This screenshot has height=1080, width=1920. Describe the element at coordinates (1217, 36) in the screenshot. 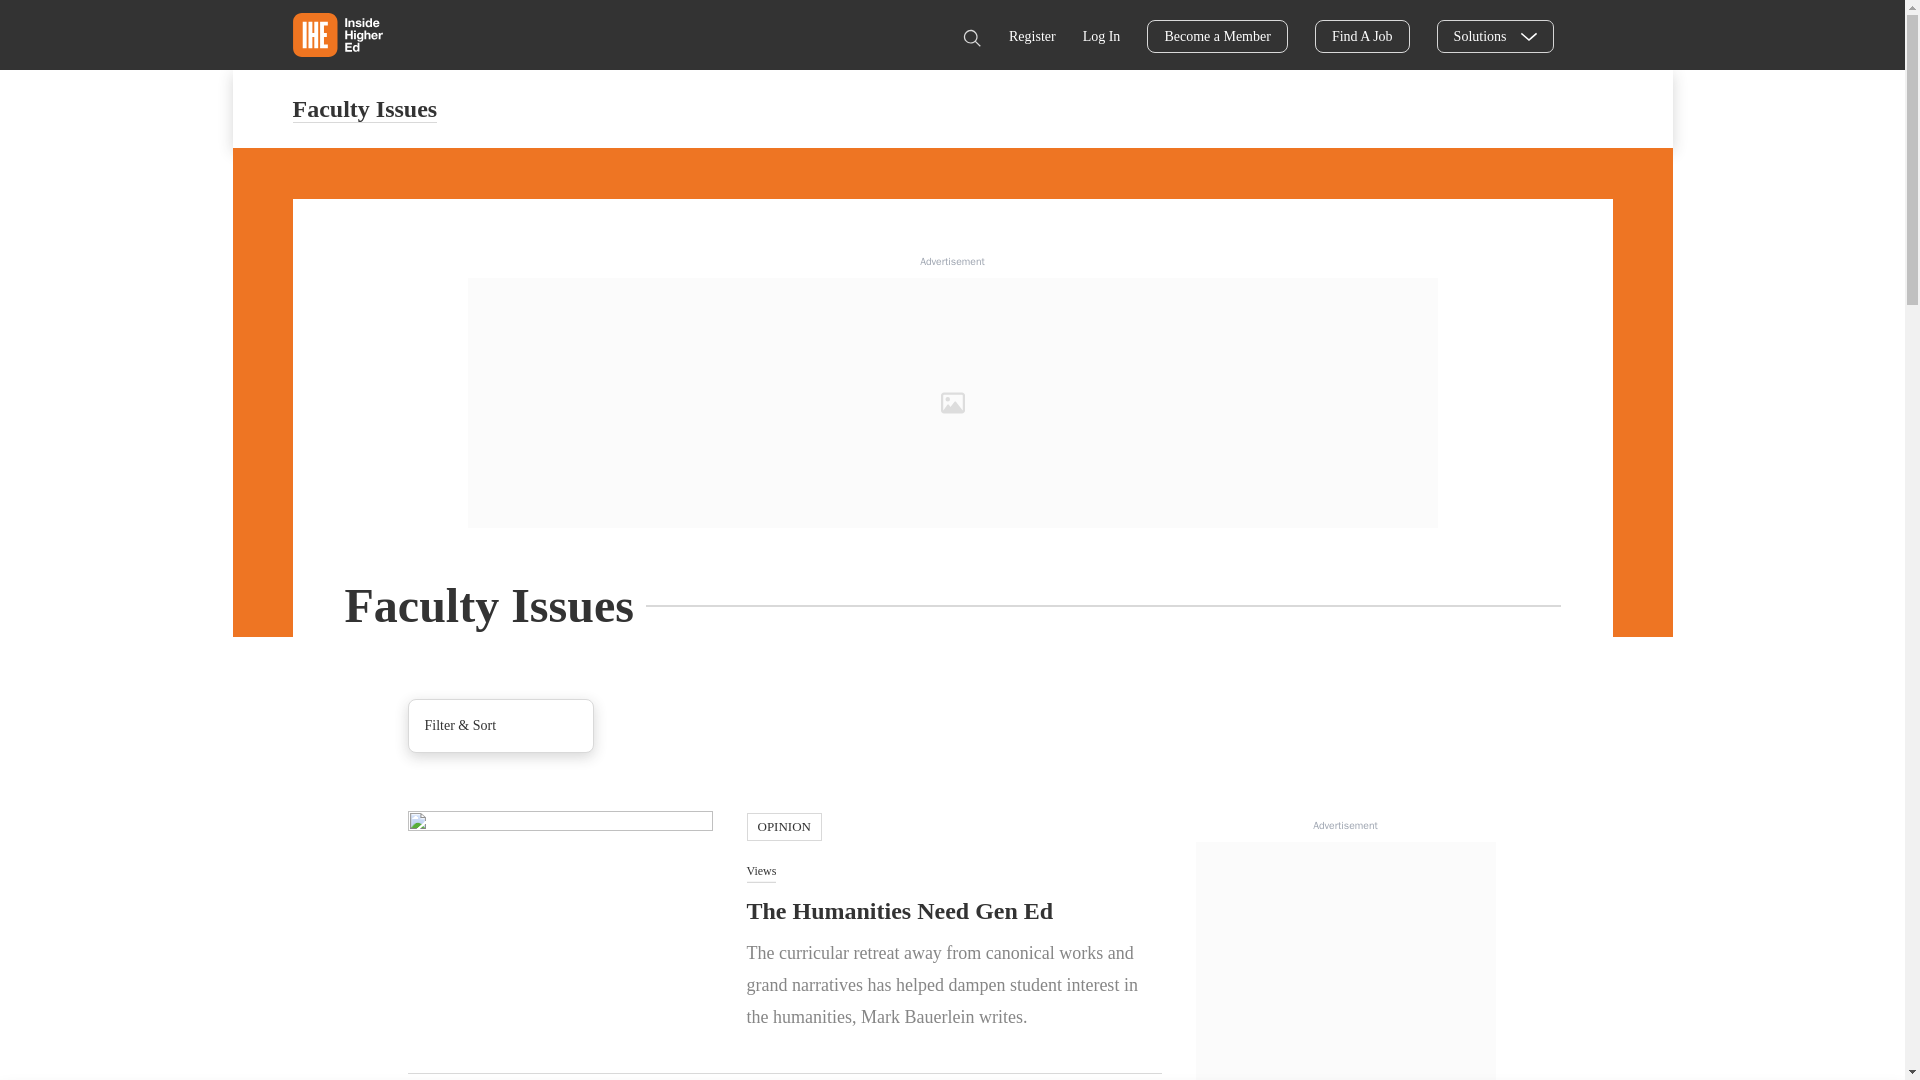

I see `Become a Member` at that location.